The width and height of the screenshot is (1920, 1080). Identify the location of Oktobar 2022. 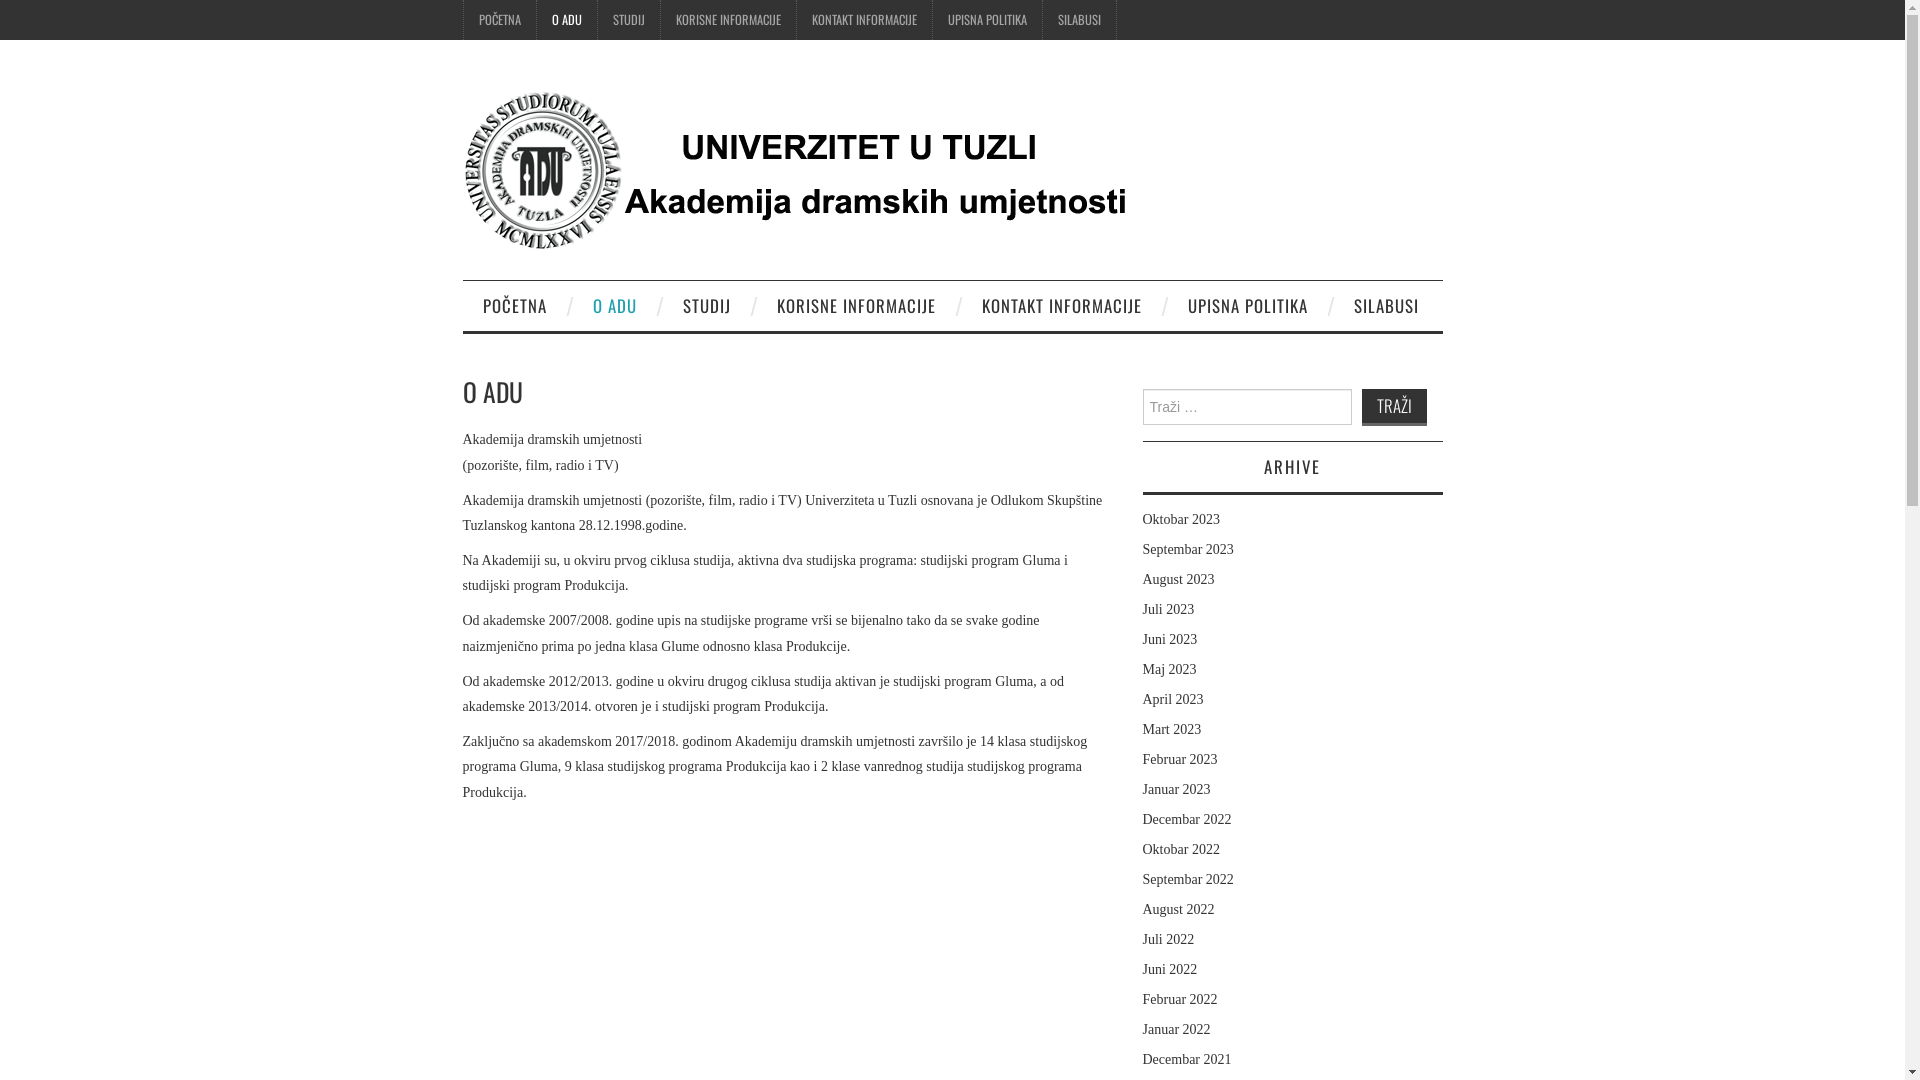
(1180, 850).